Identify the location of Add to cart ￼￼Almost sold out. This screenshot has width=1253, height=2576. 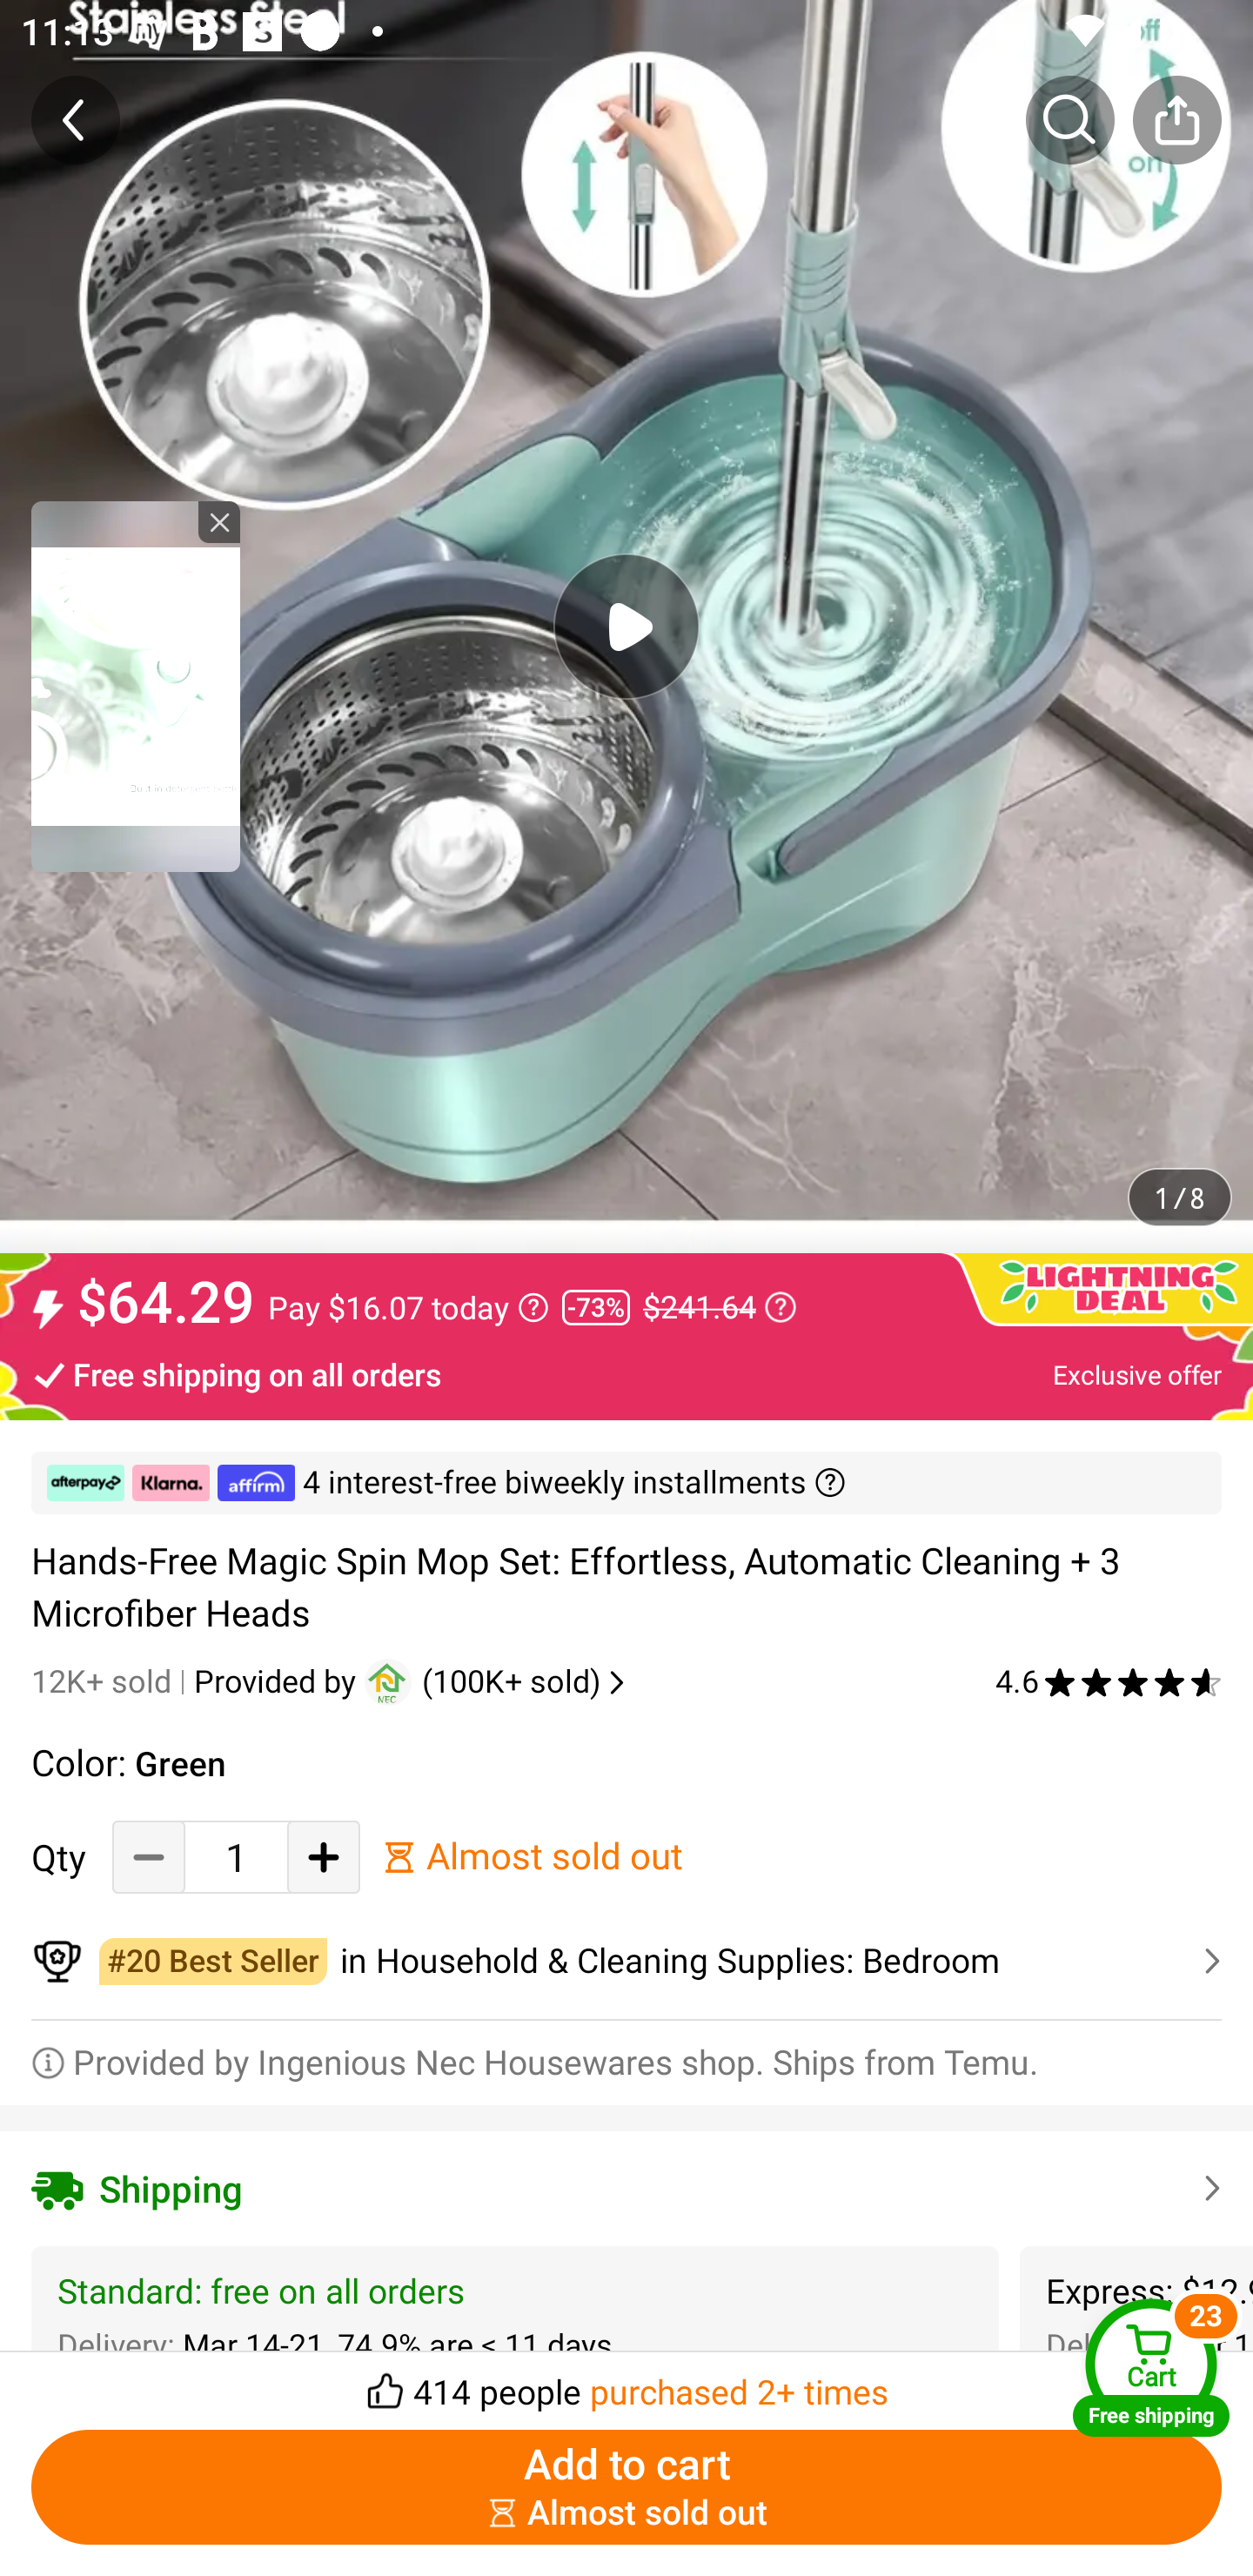
(626, 2487).